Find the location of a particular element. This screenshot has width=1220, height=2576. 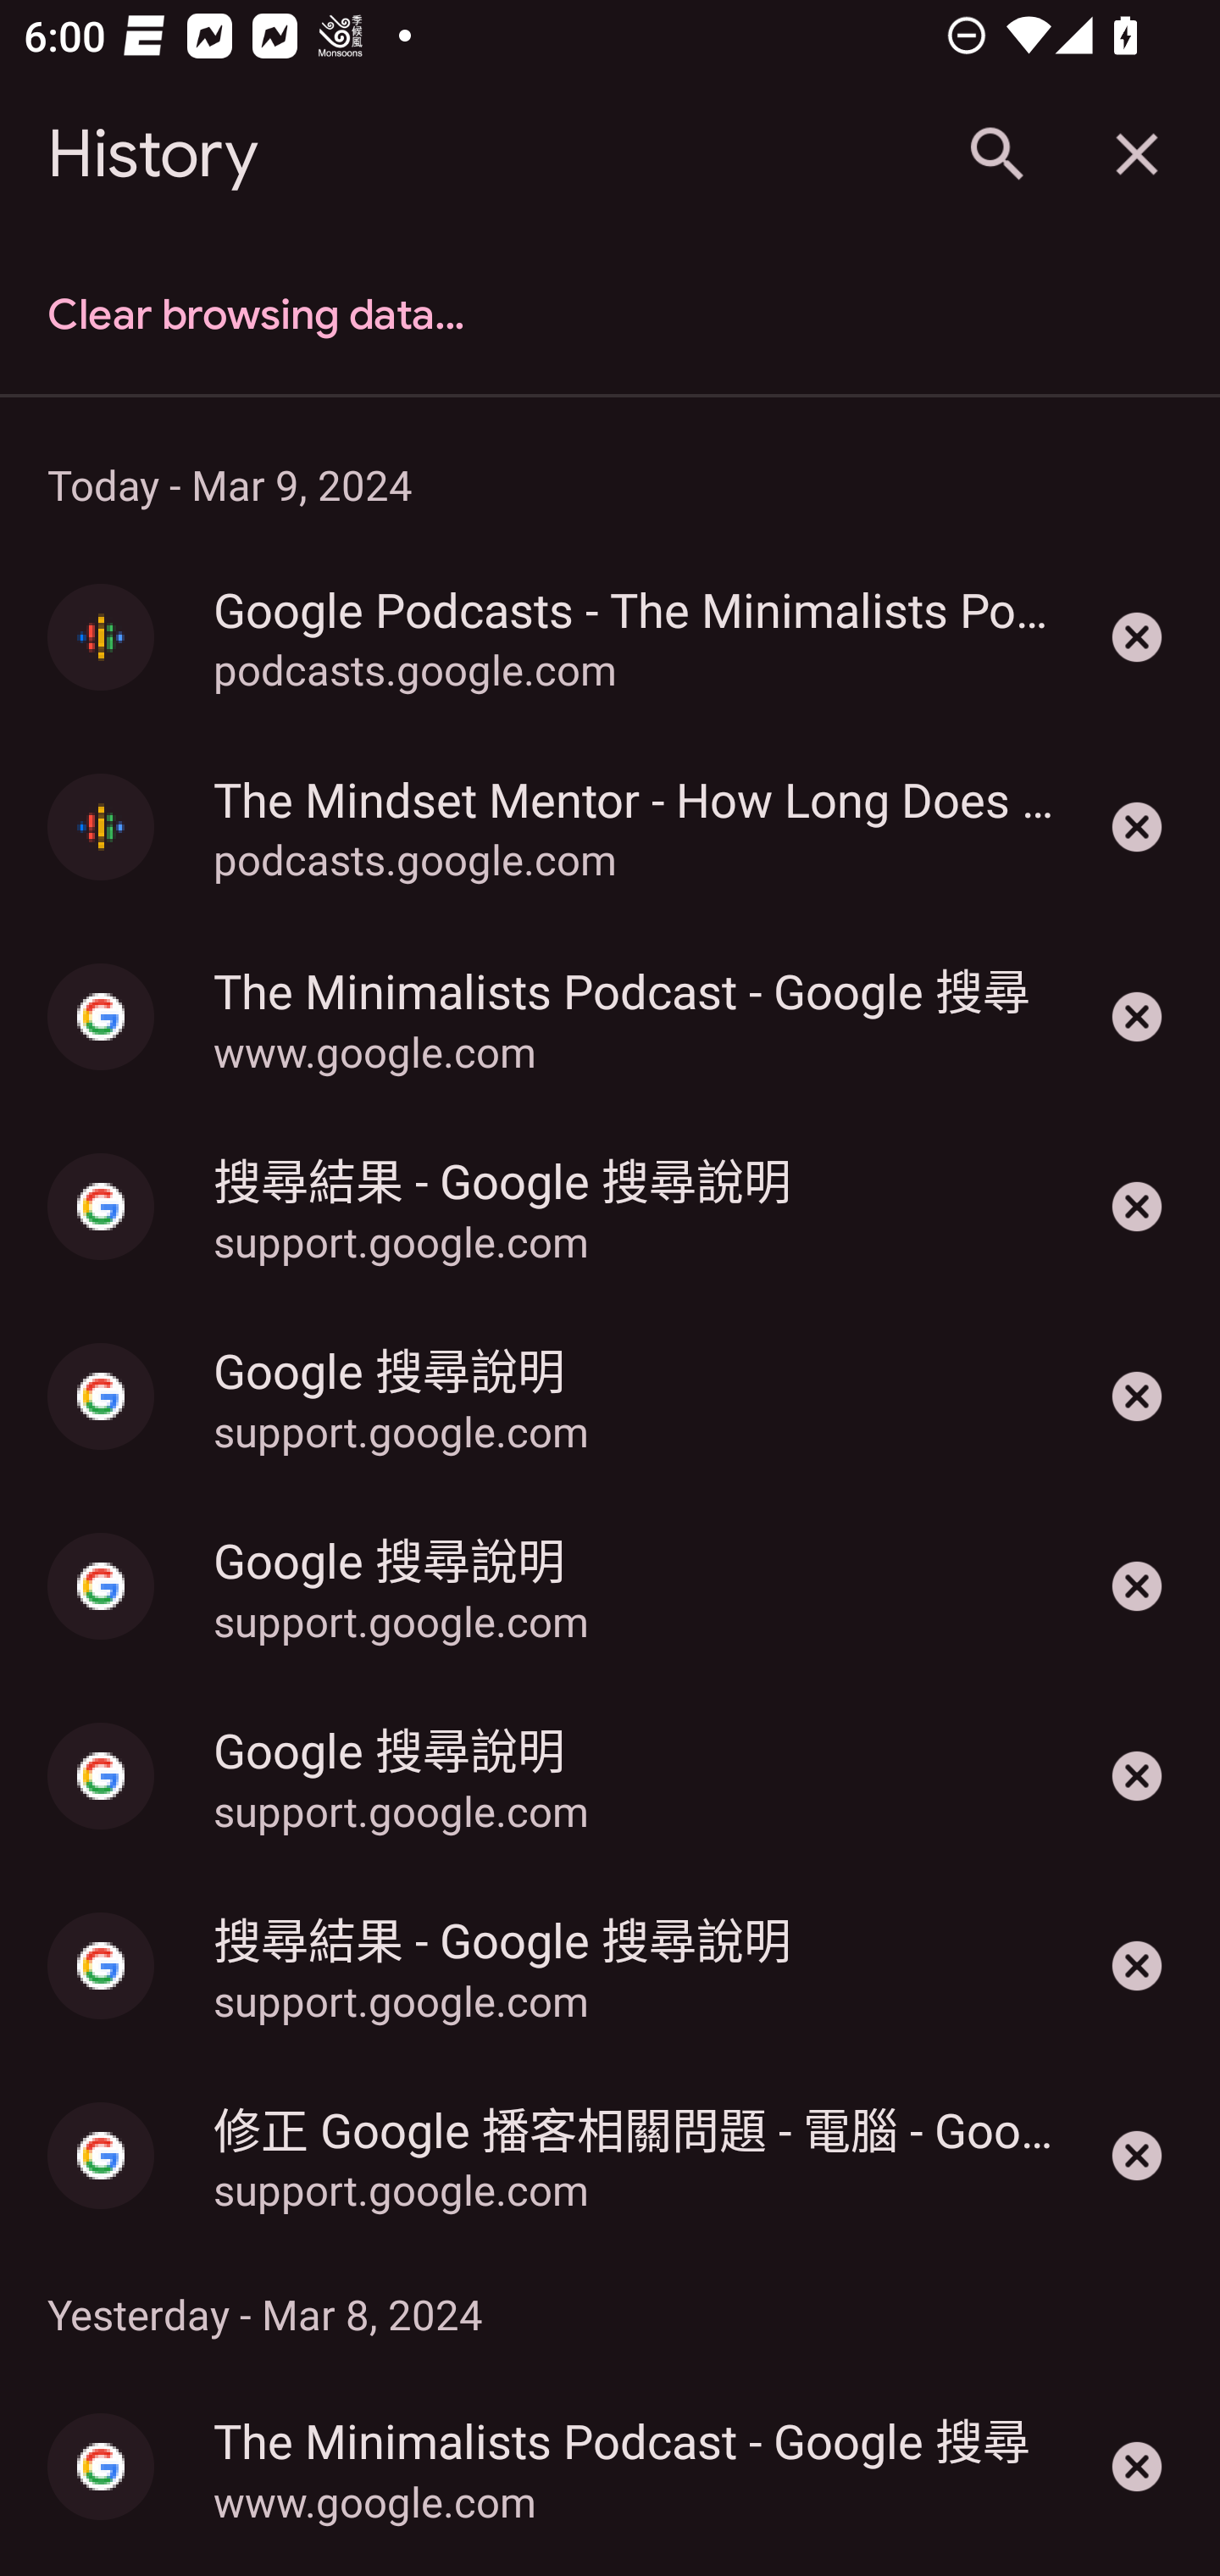

Google 搜尋說明 Remove is located at coordinates (1137, 1776).